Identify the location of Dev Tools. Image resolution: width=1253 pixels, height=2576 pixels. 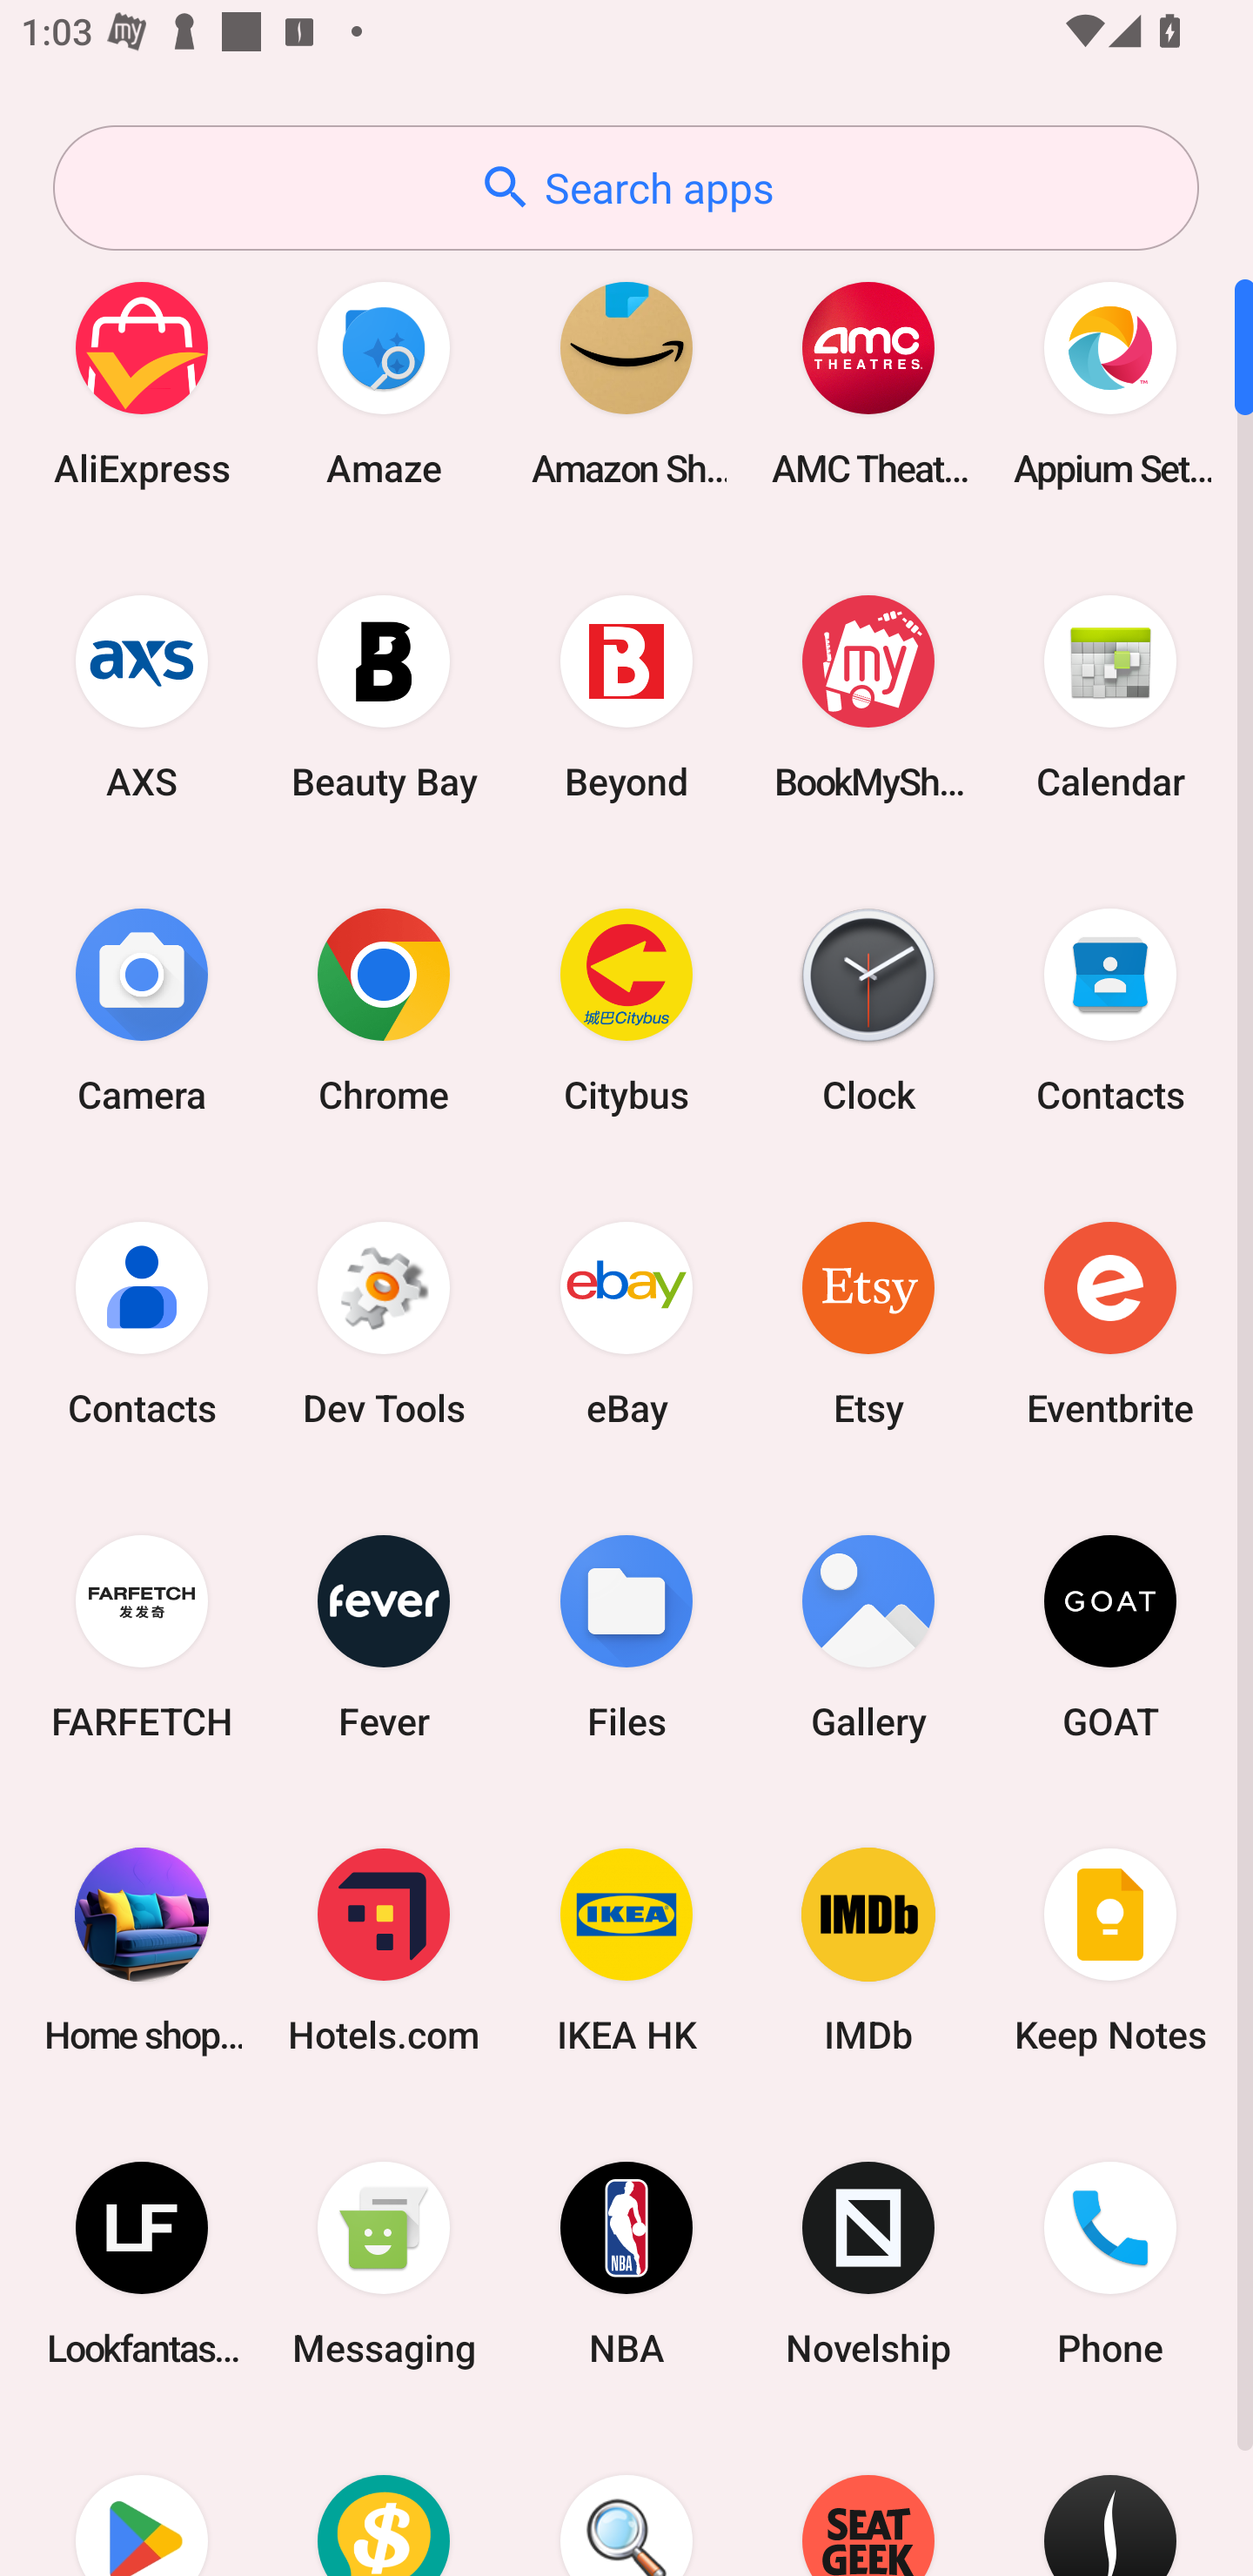
(384, 1323).